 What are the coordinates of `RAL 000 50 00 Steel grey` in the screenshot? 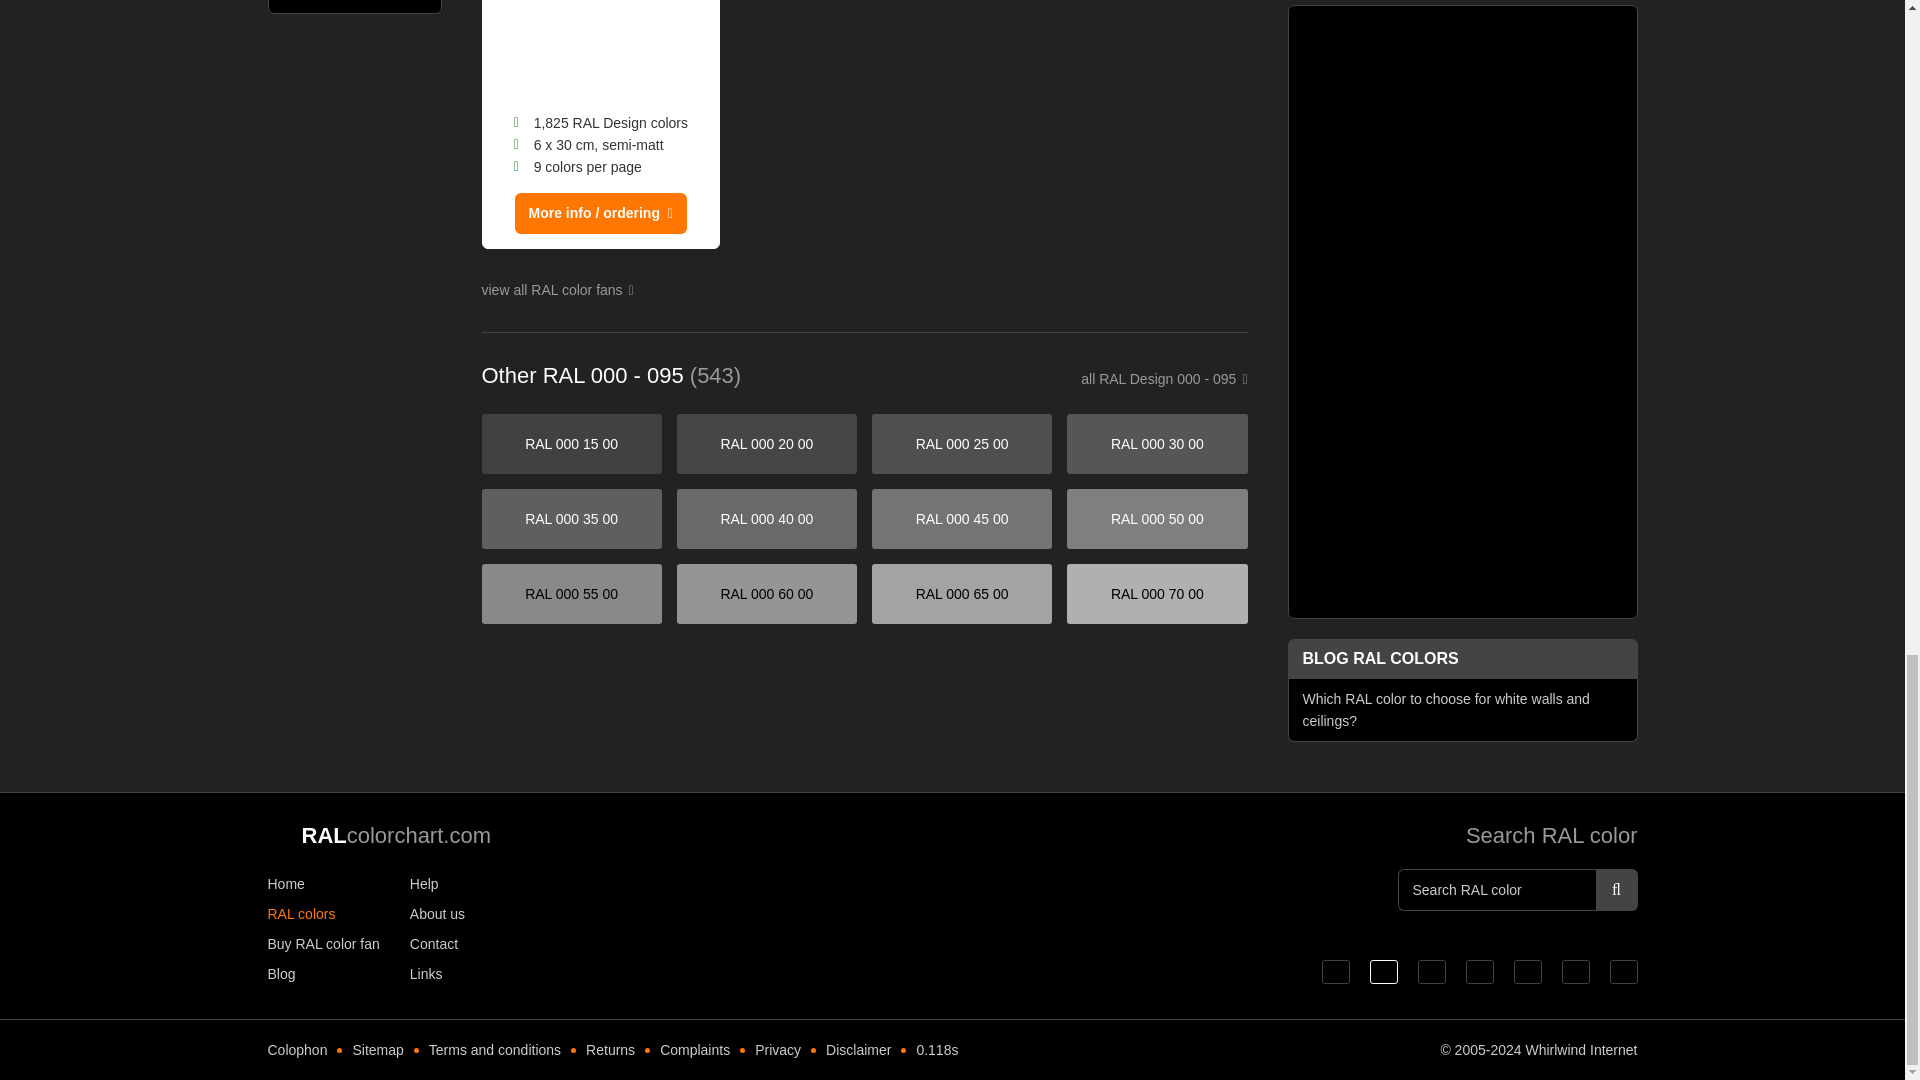 It's located at (1156, 518).